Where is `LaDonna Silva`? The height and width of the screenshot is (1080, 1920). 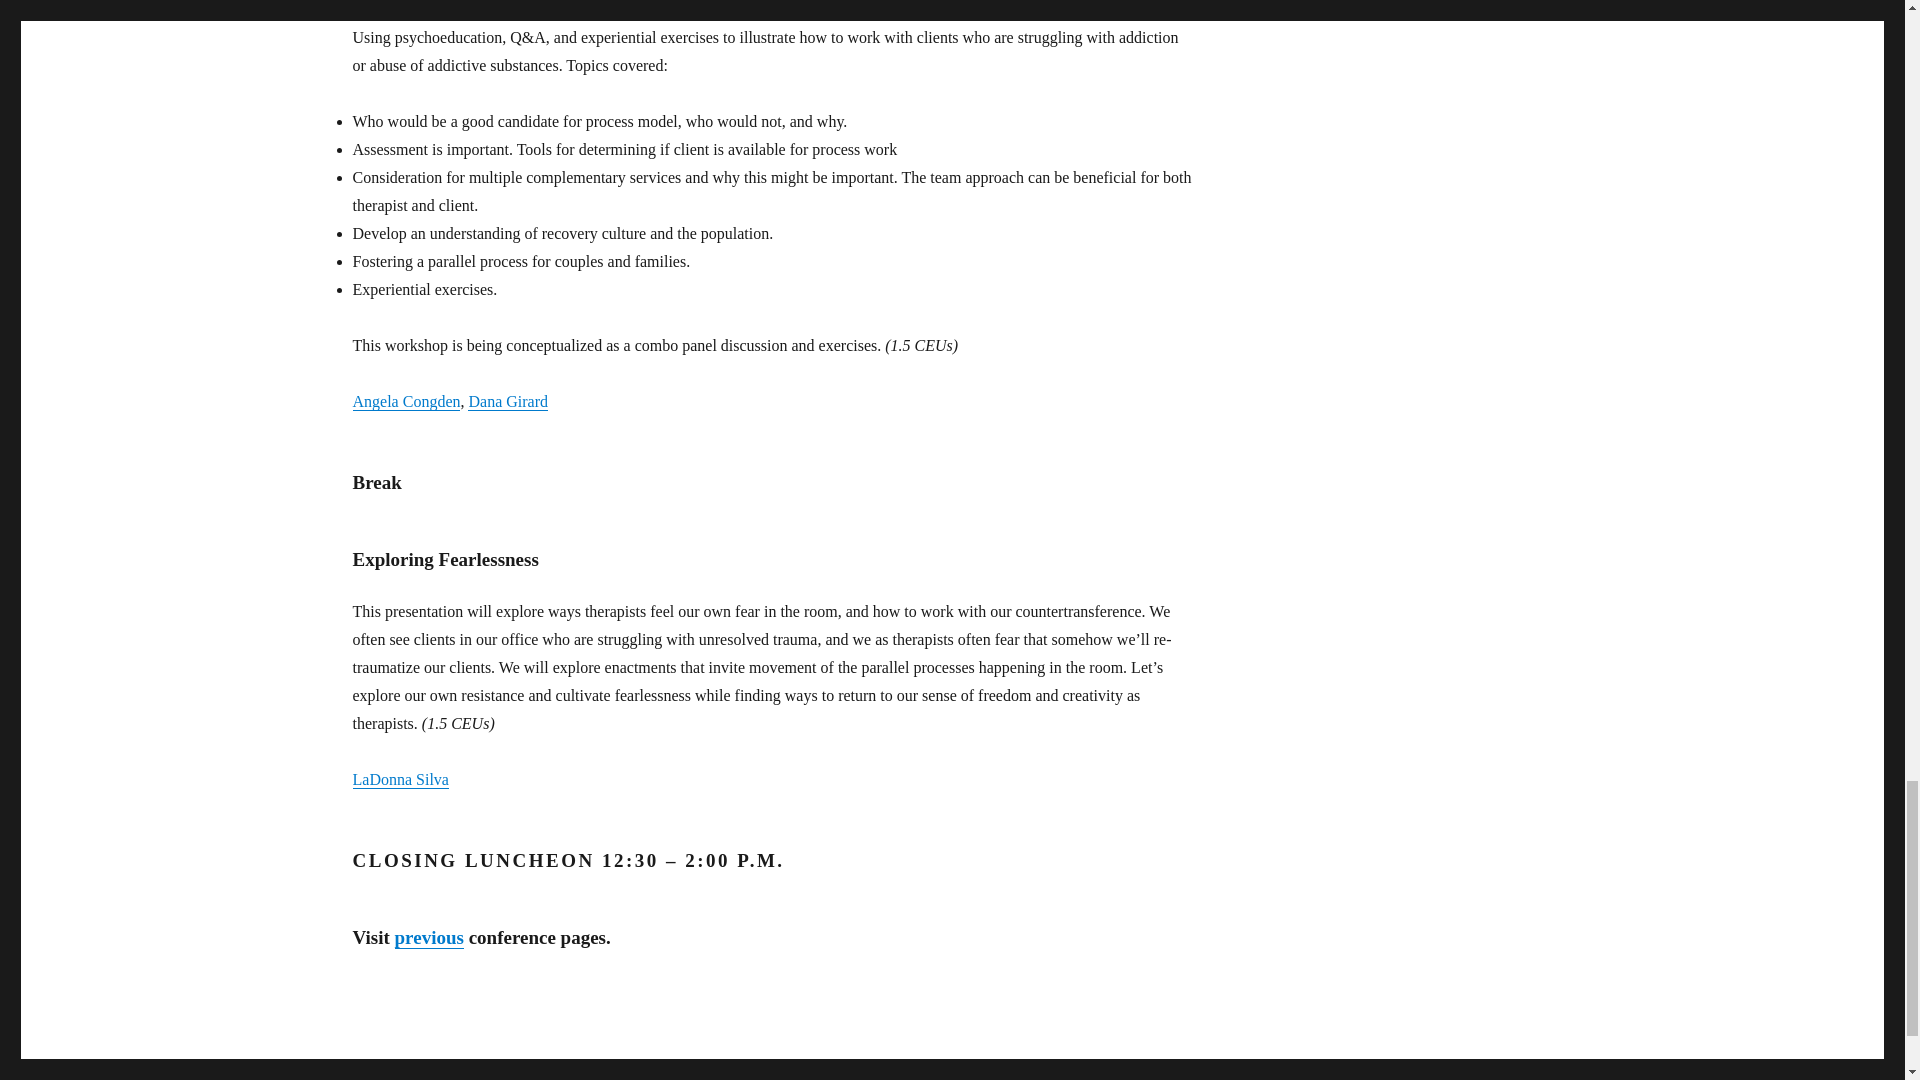 LaDonna Silva is located at coordinates (399, 780).